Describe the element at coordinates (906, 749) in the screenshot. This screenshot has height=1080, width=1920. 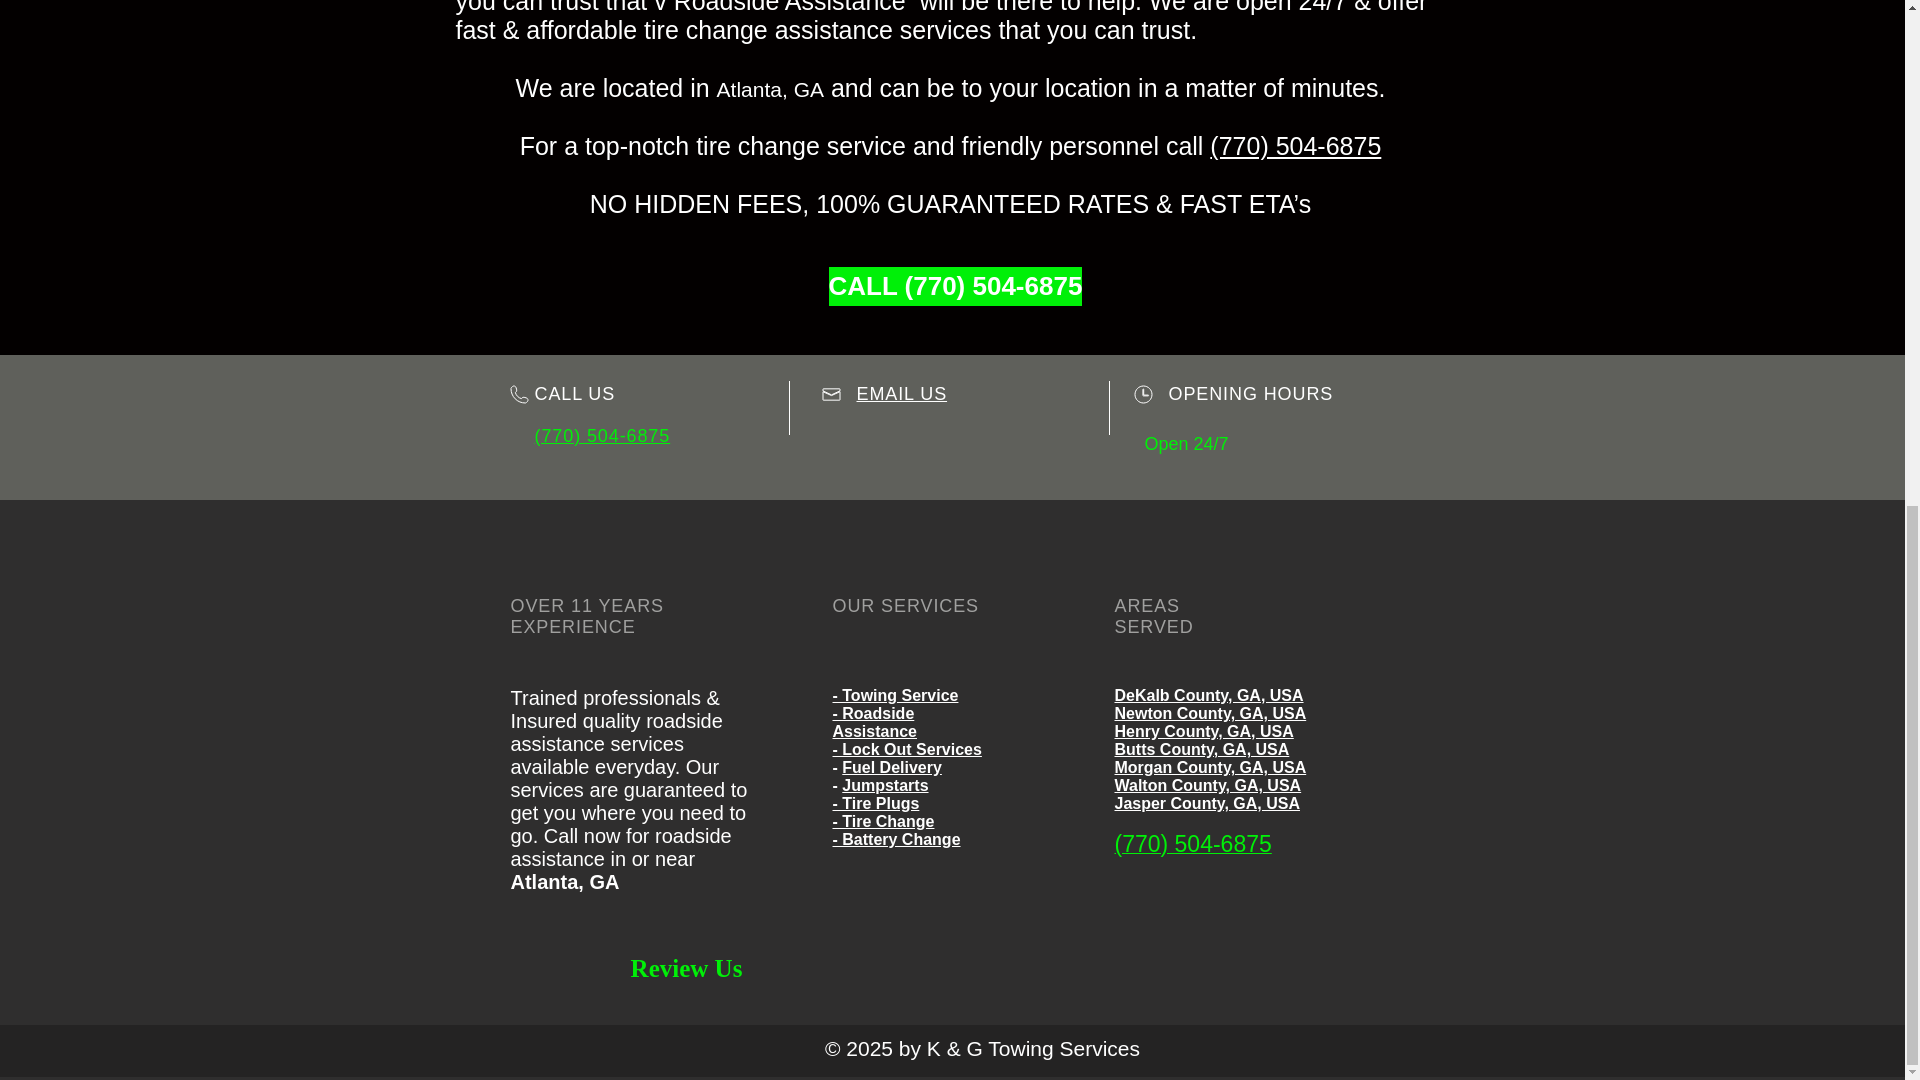
I see `- Lock Out Services` at that location.